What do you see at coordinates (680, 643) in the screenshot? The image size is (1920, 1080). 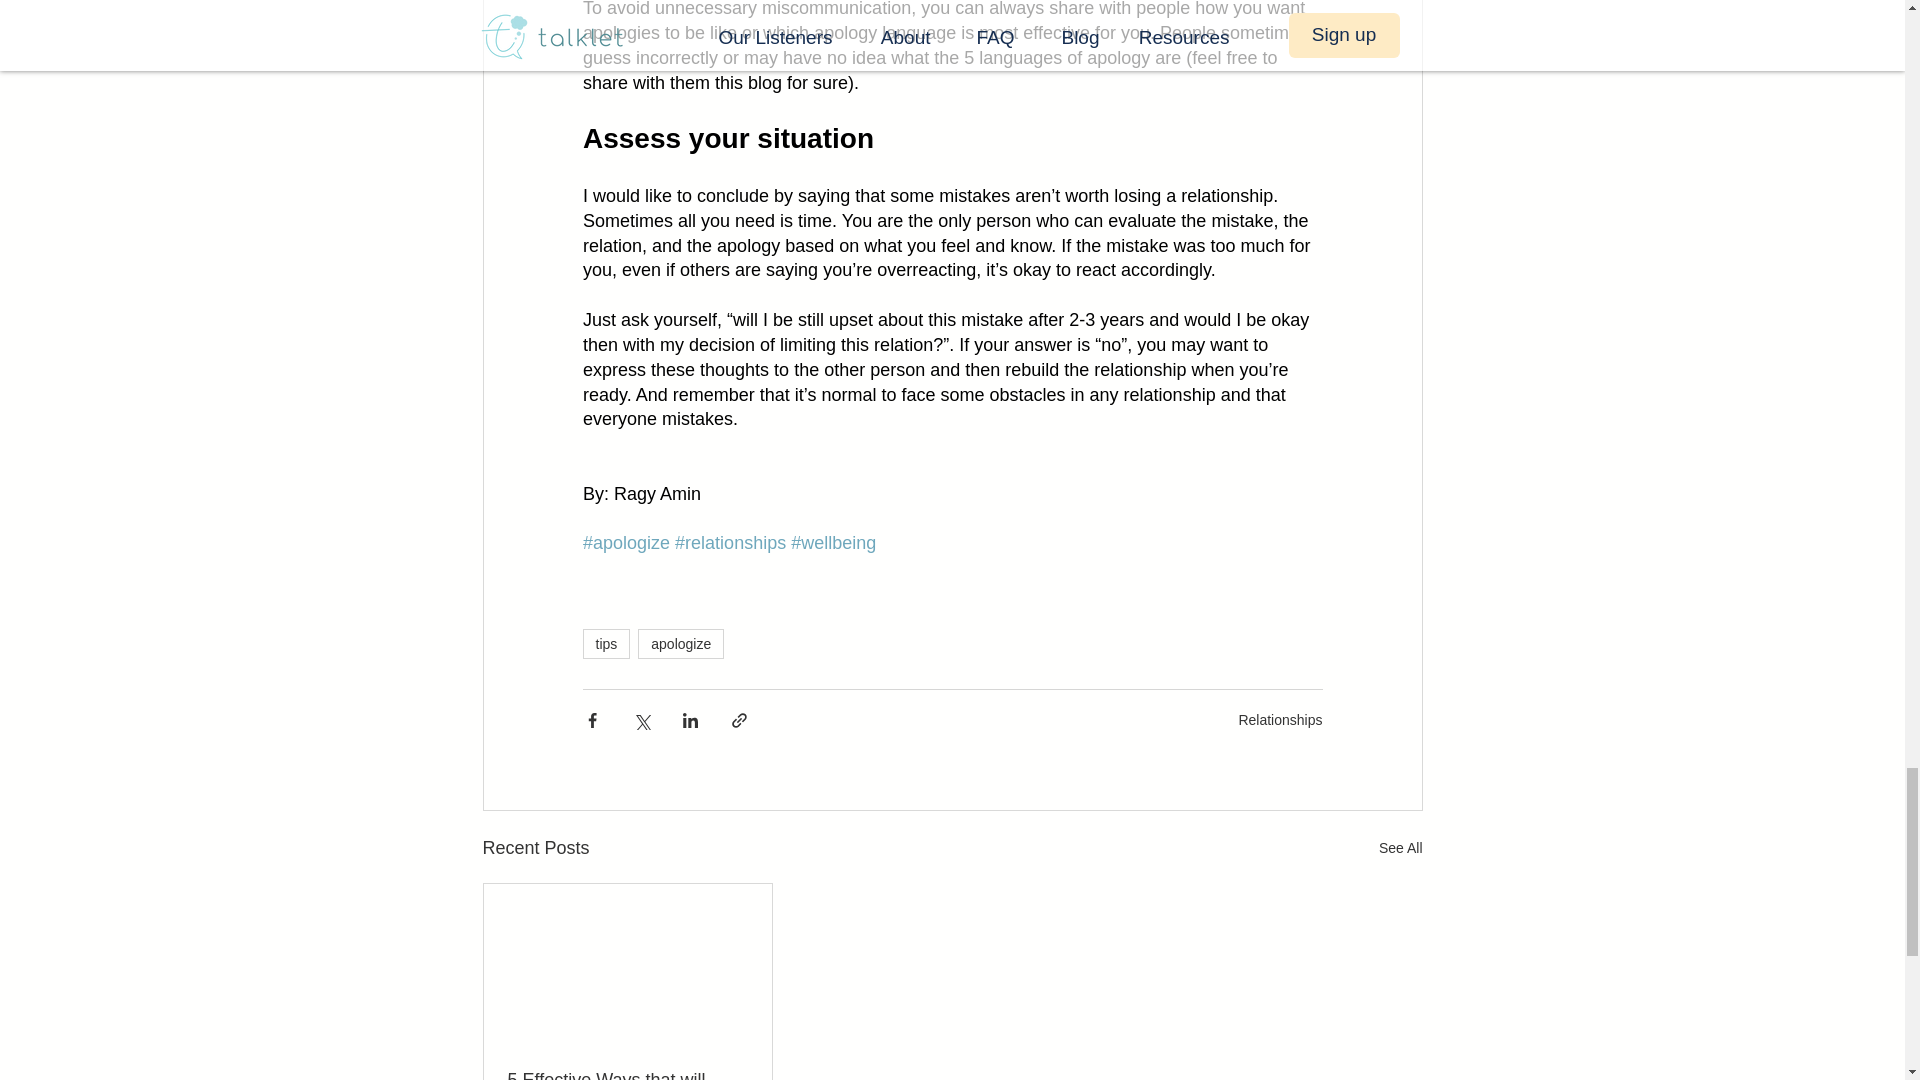 I see `apologize` at bounding box center [680, 643].